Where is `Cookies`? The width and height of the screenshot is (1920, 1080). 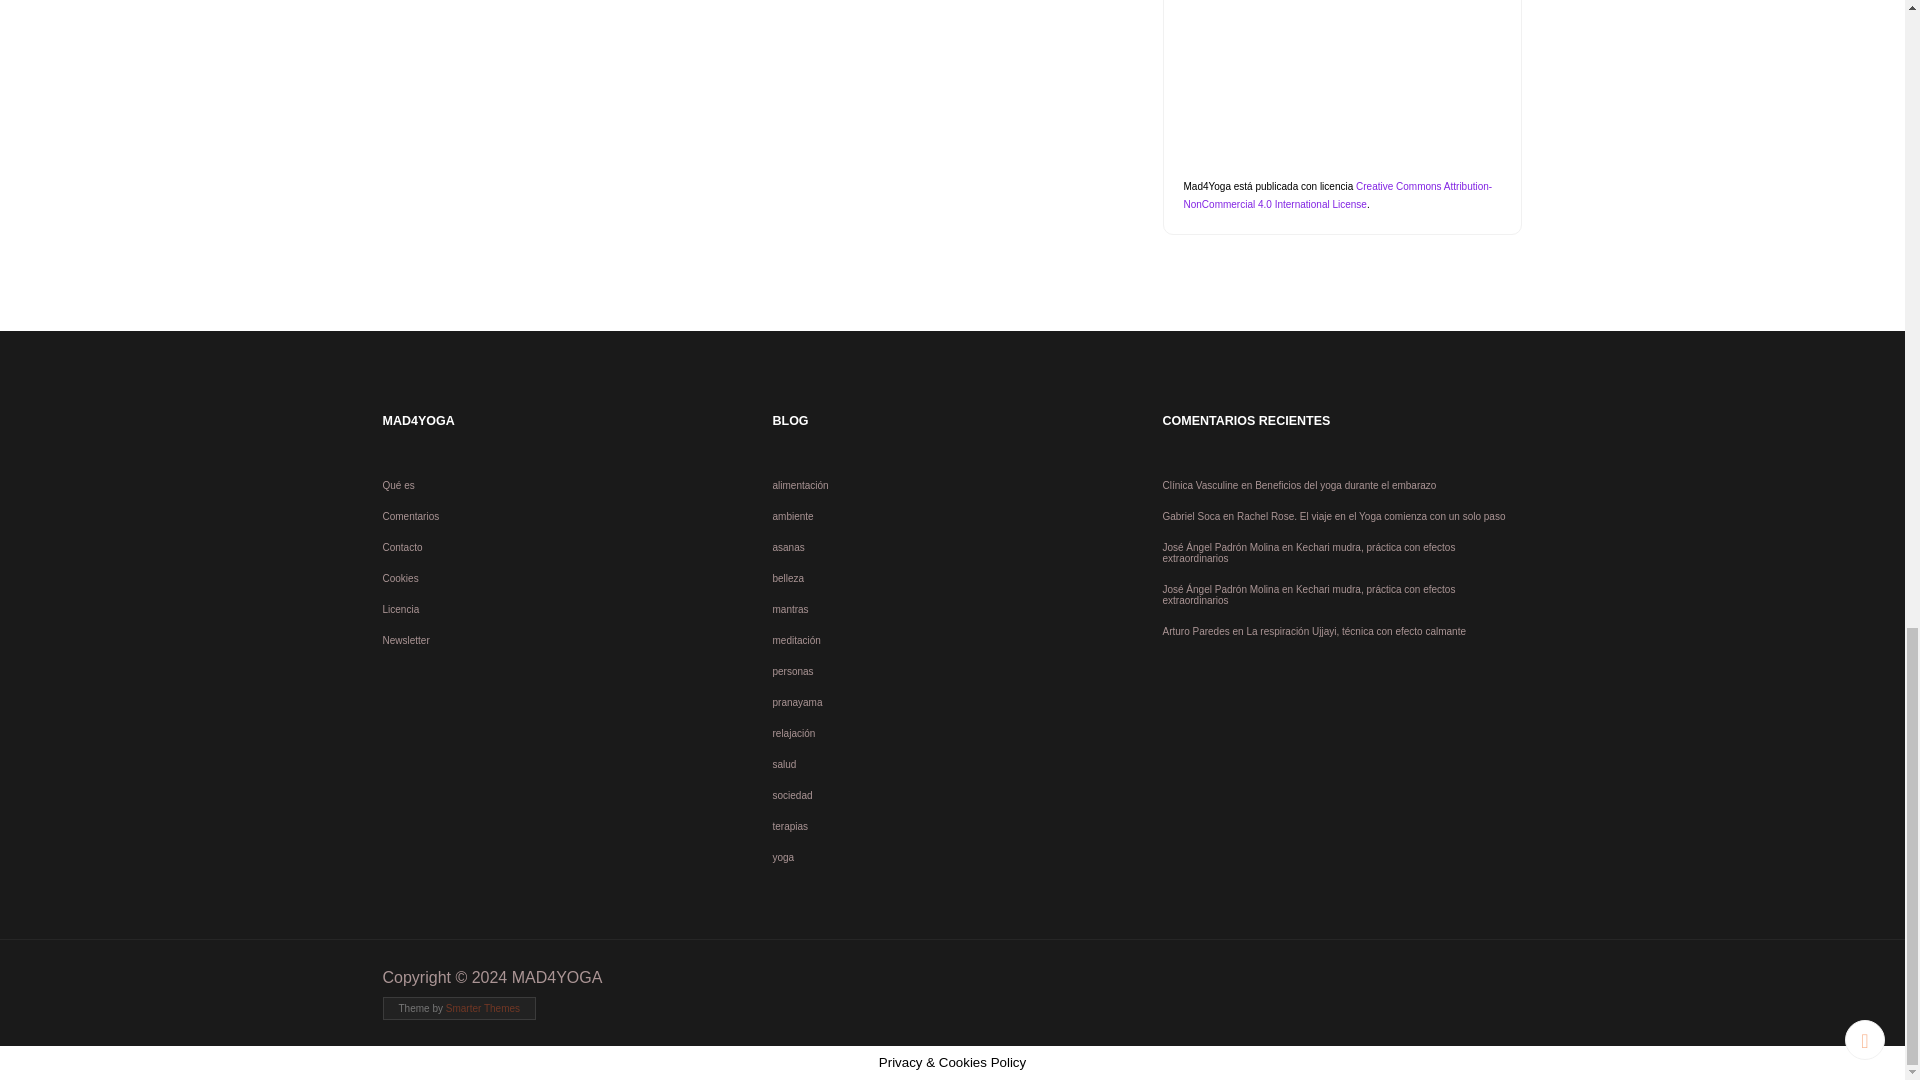 Cookies is located at coordinates (400, 578).